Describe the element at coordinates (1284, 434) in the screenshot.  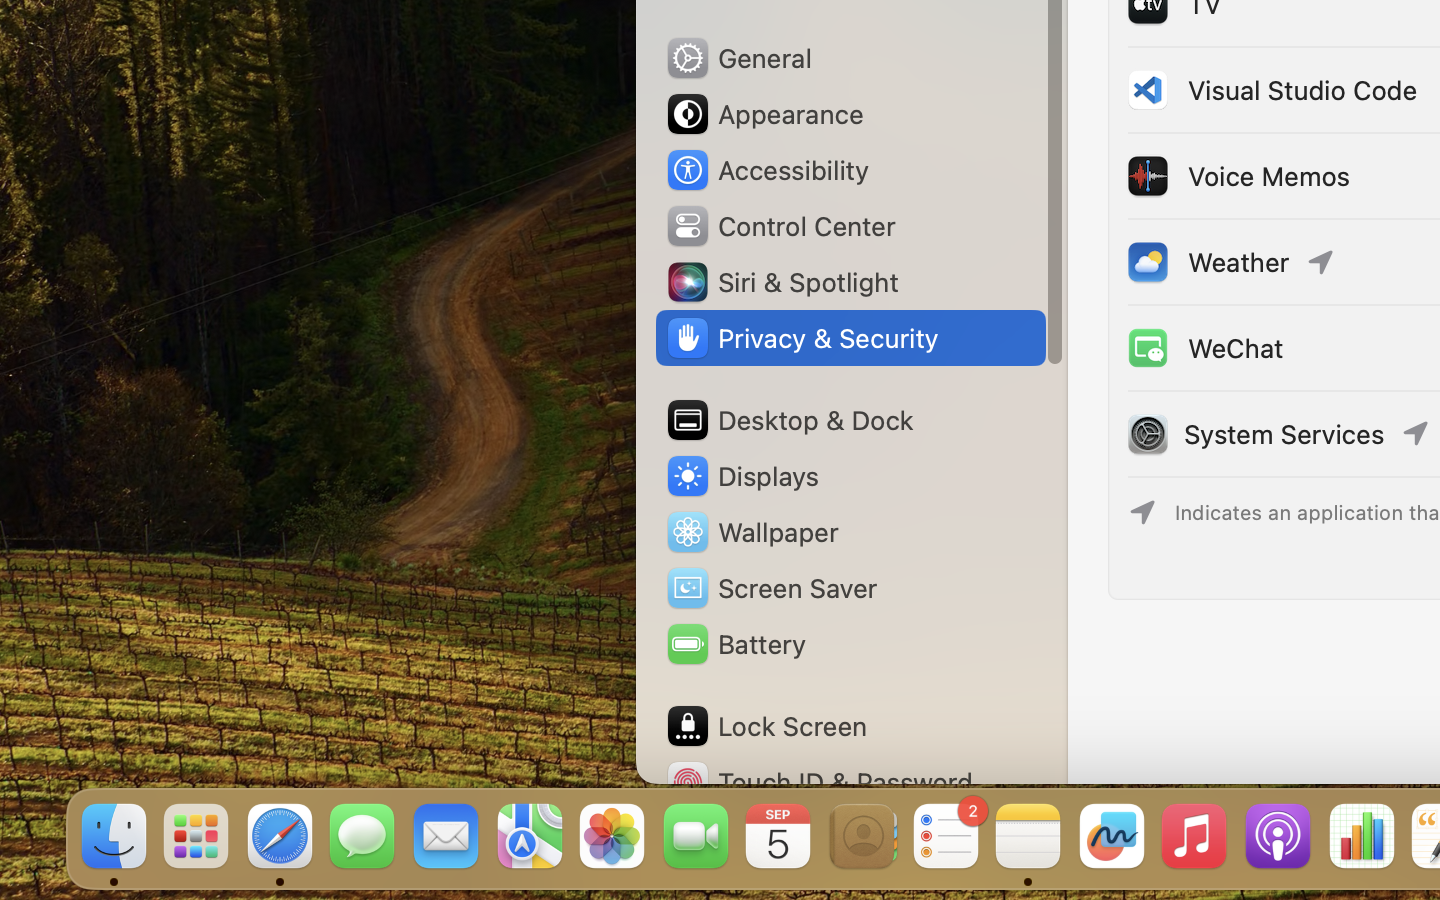
I see `System Services` at that location.